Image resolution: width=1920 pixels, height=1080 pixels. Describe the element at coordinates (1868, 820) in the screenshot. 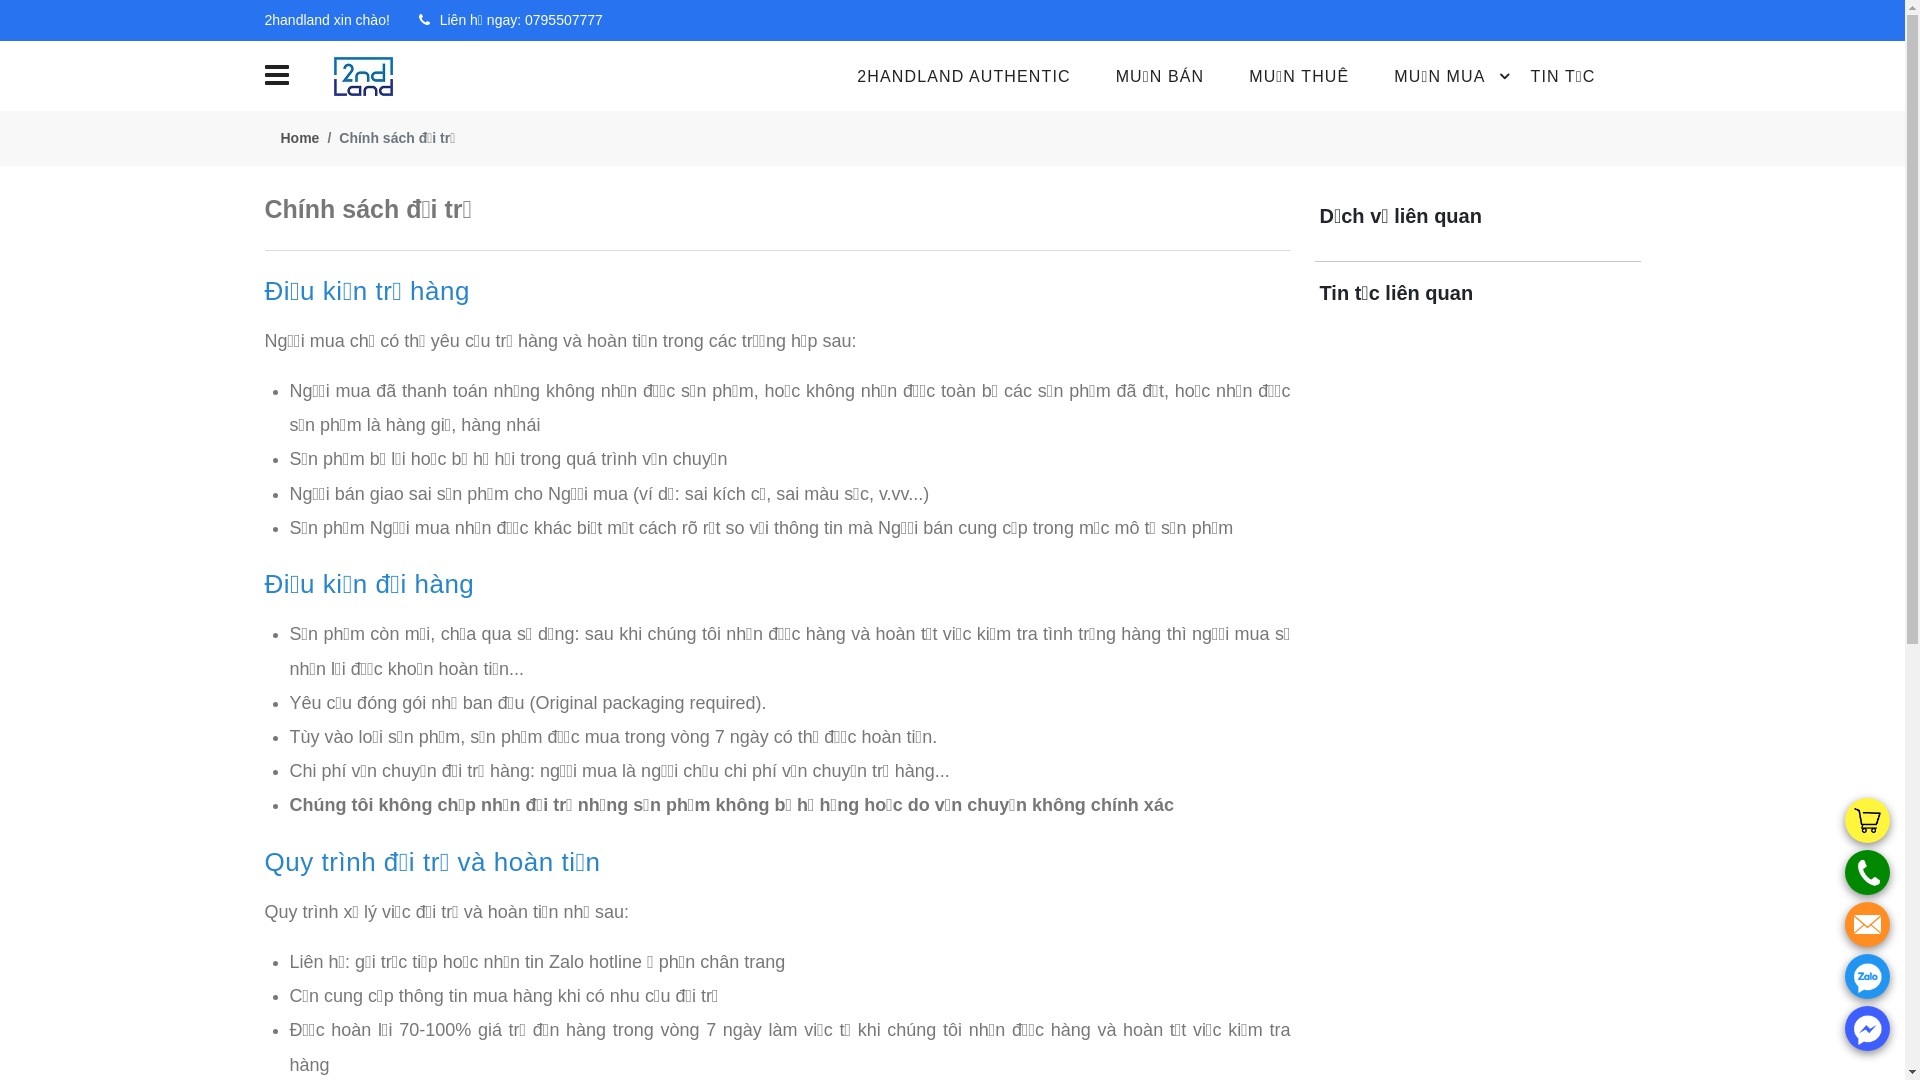

I see `.` at that location.